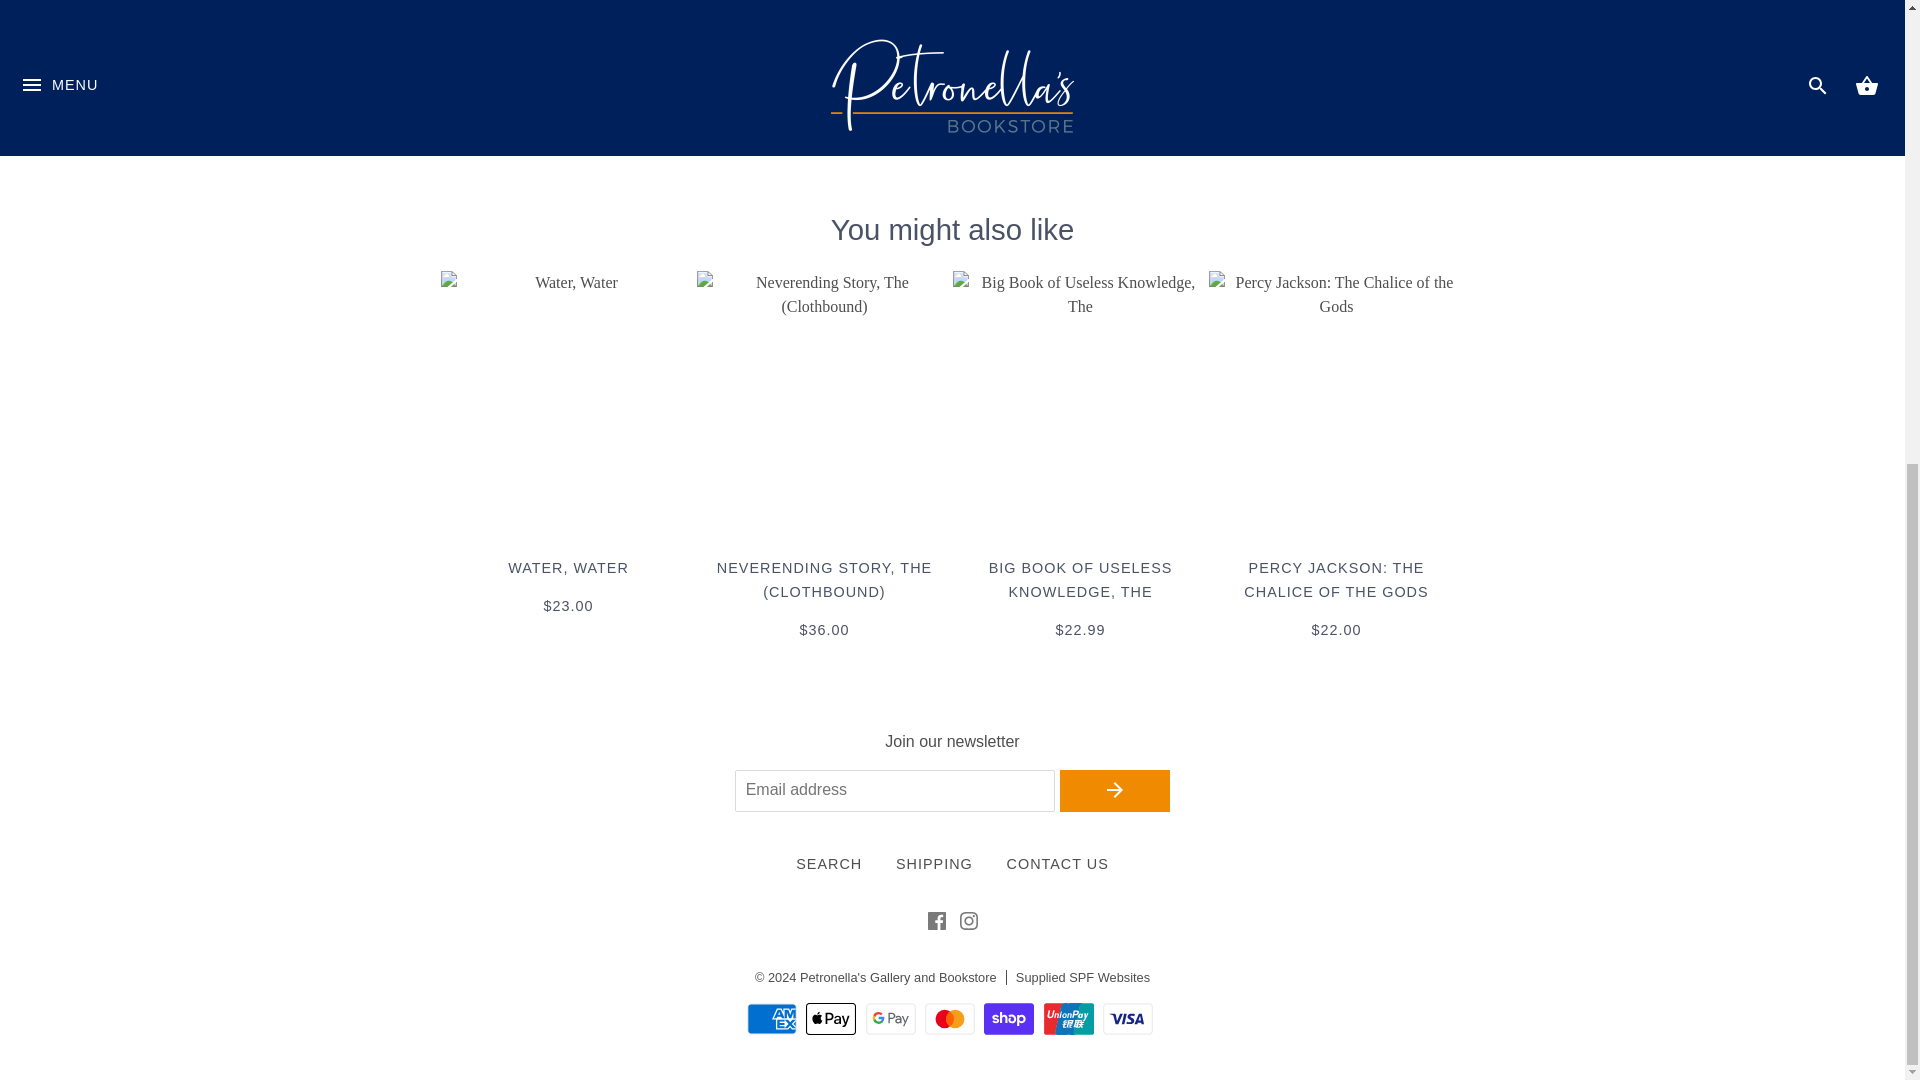 The width and height of the screenshot is (1920, 1080). I want to click on Email this product to somebody, so click(1128, 127).